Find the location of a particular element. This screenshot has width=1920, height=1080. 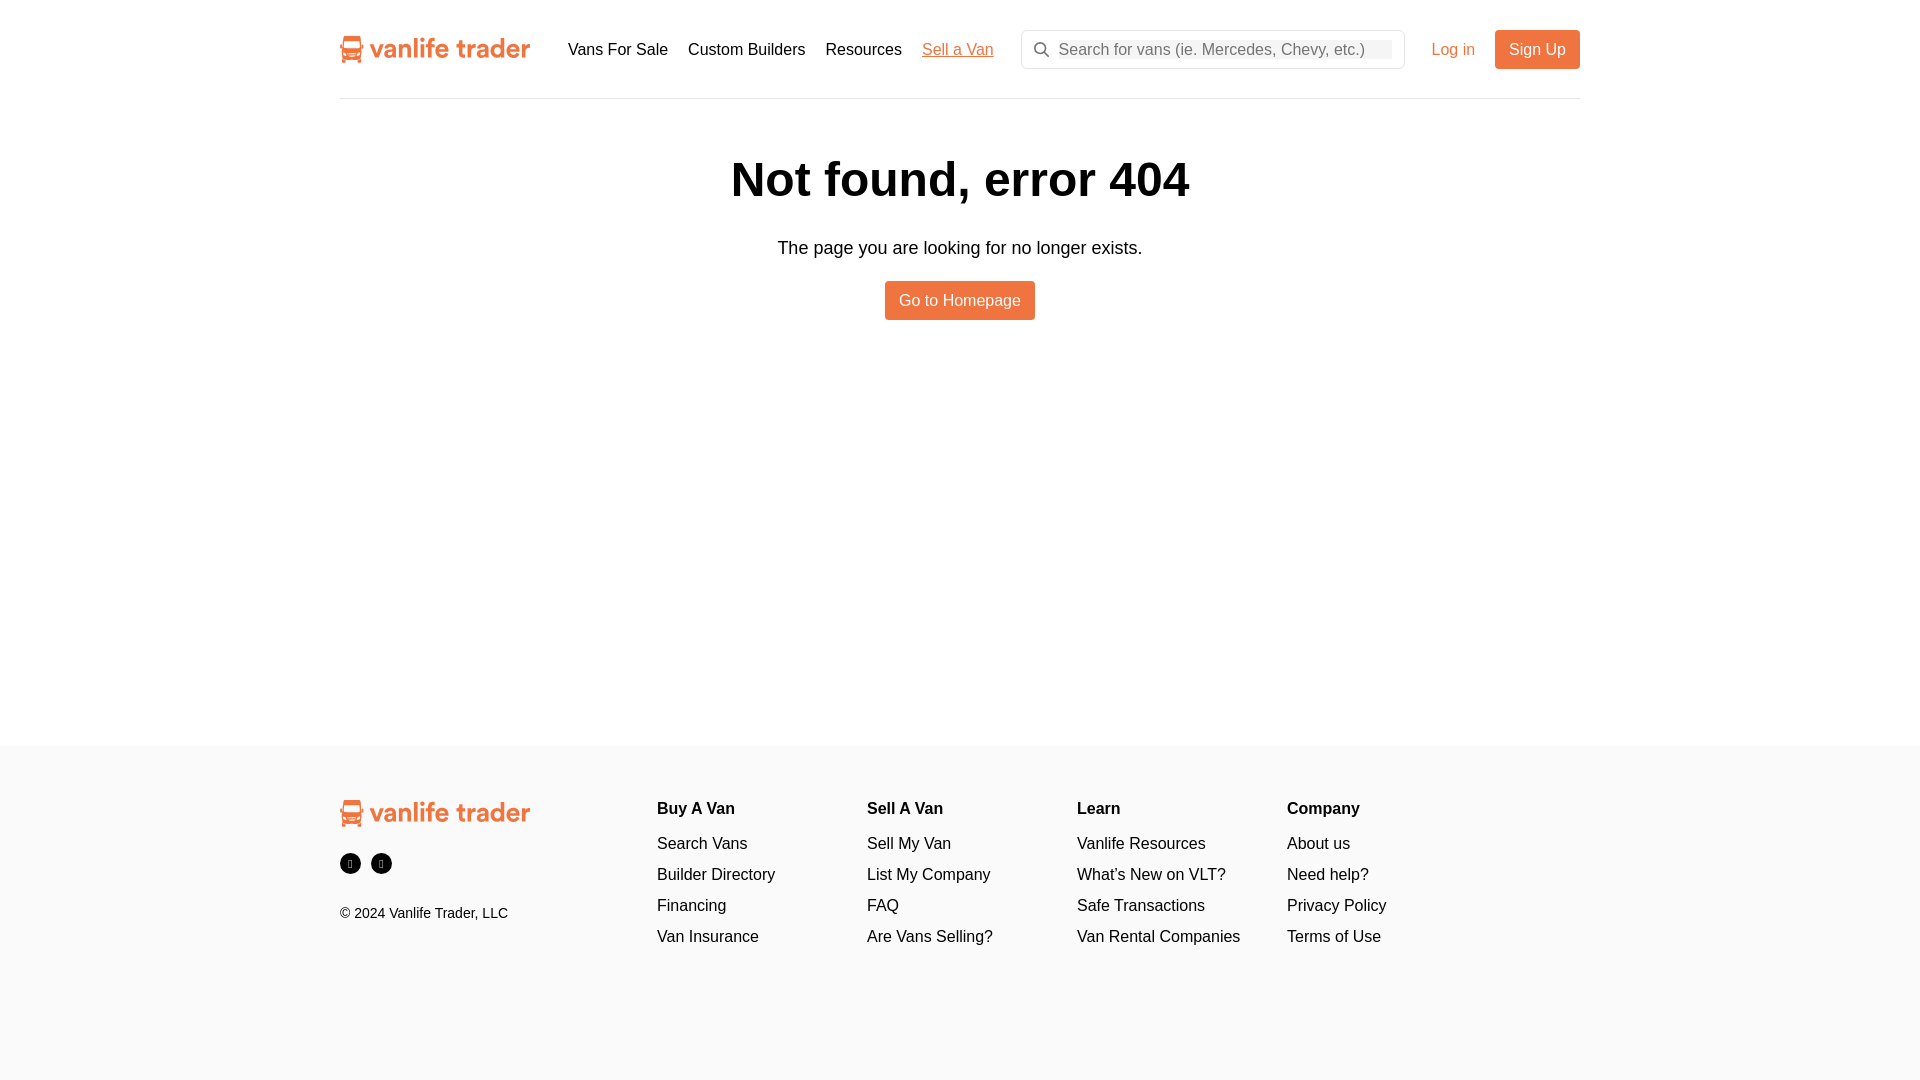

Terms of Use is located at coordinates (1333, 936).